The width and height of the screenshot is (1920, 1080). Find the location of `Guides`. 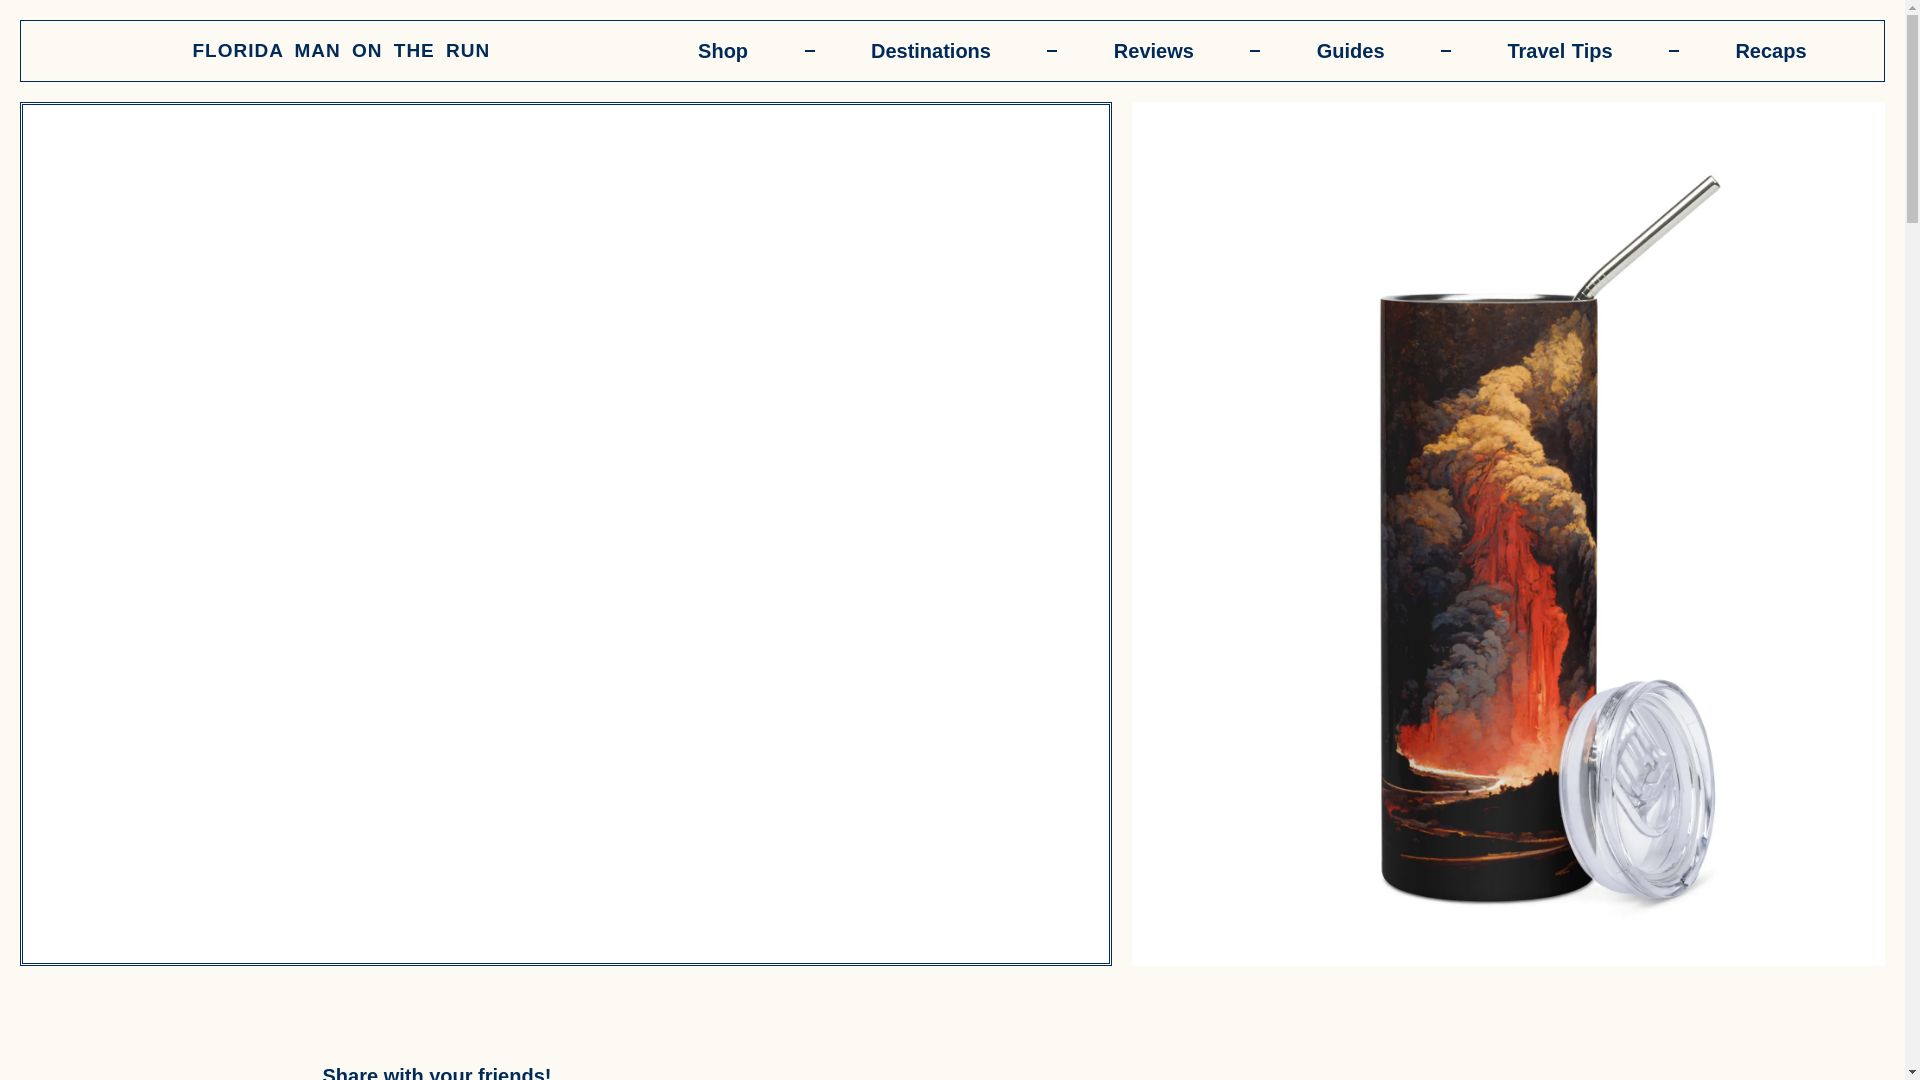

Guides is located at coordinates (1350, 50).